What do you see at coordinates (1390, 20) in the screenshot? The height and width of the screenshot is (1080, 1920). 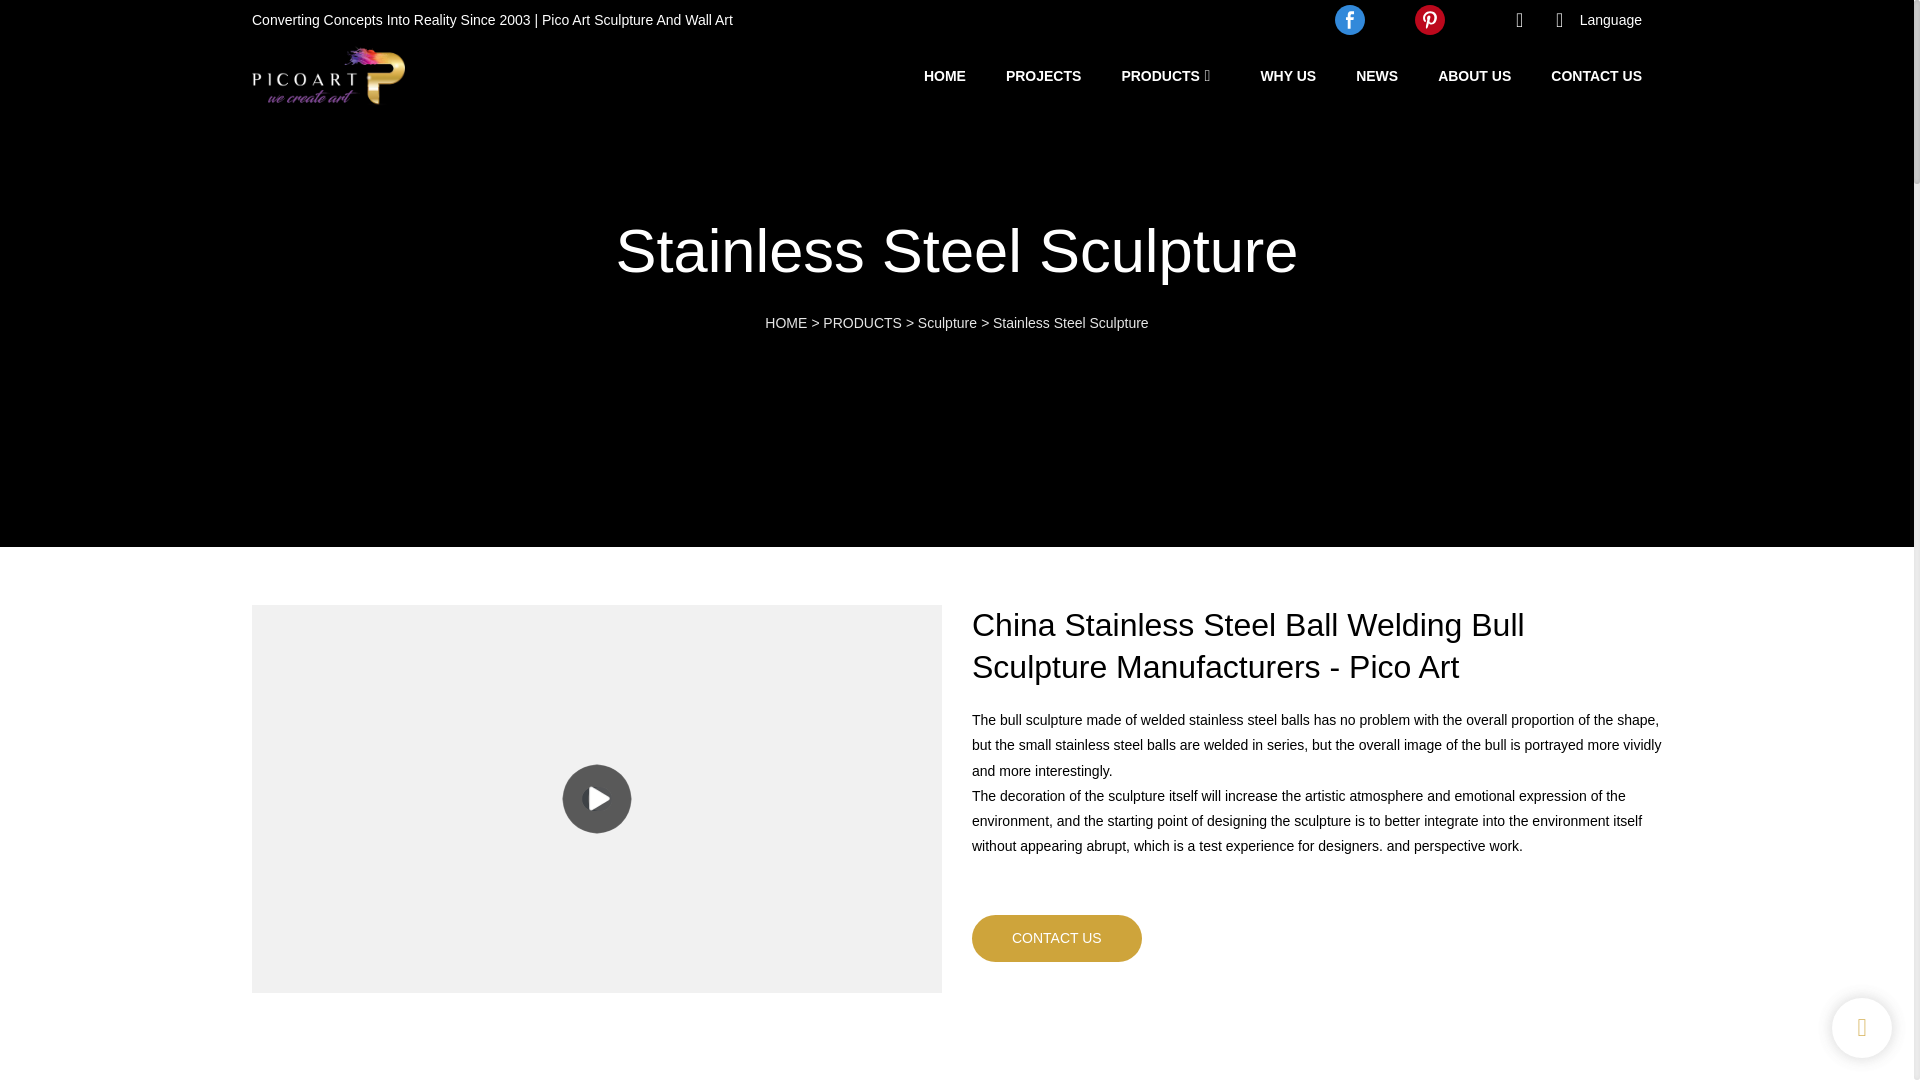 I see `youtube` at bounding box center [1390, 20].